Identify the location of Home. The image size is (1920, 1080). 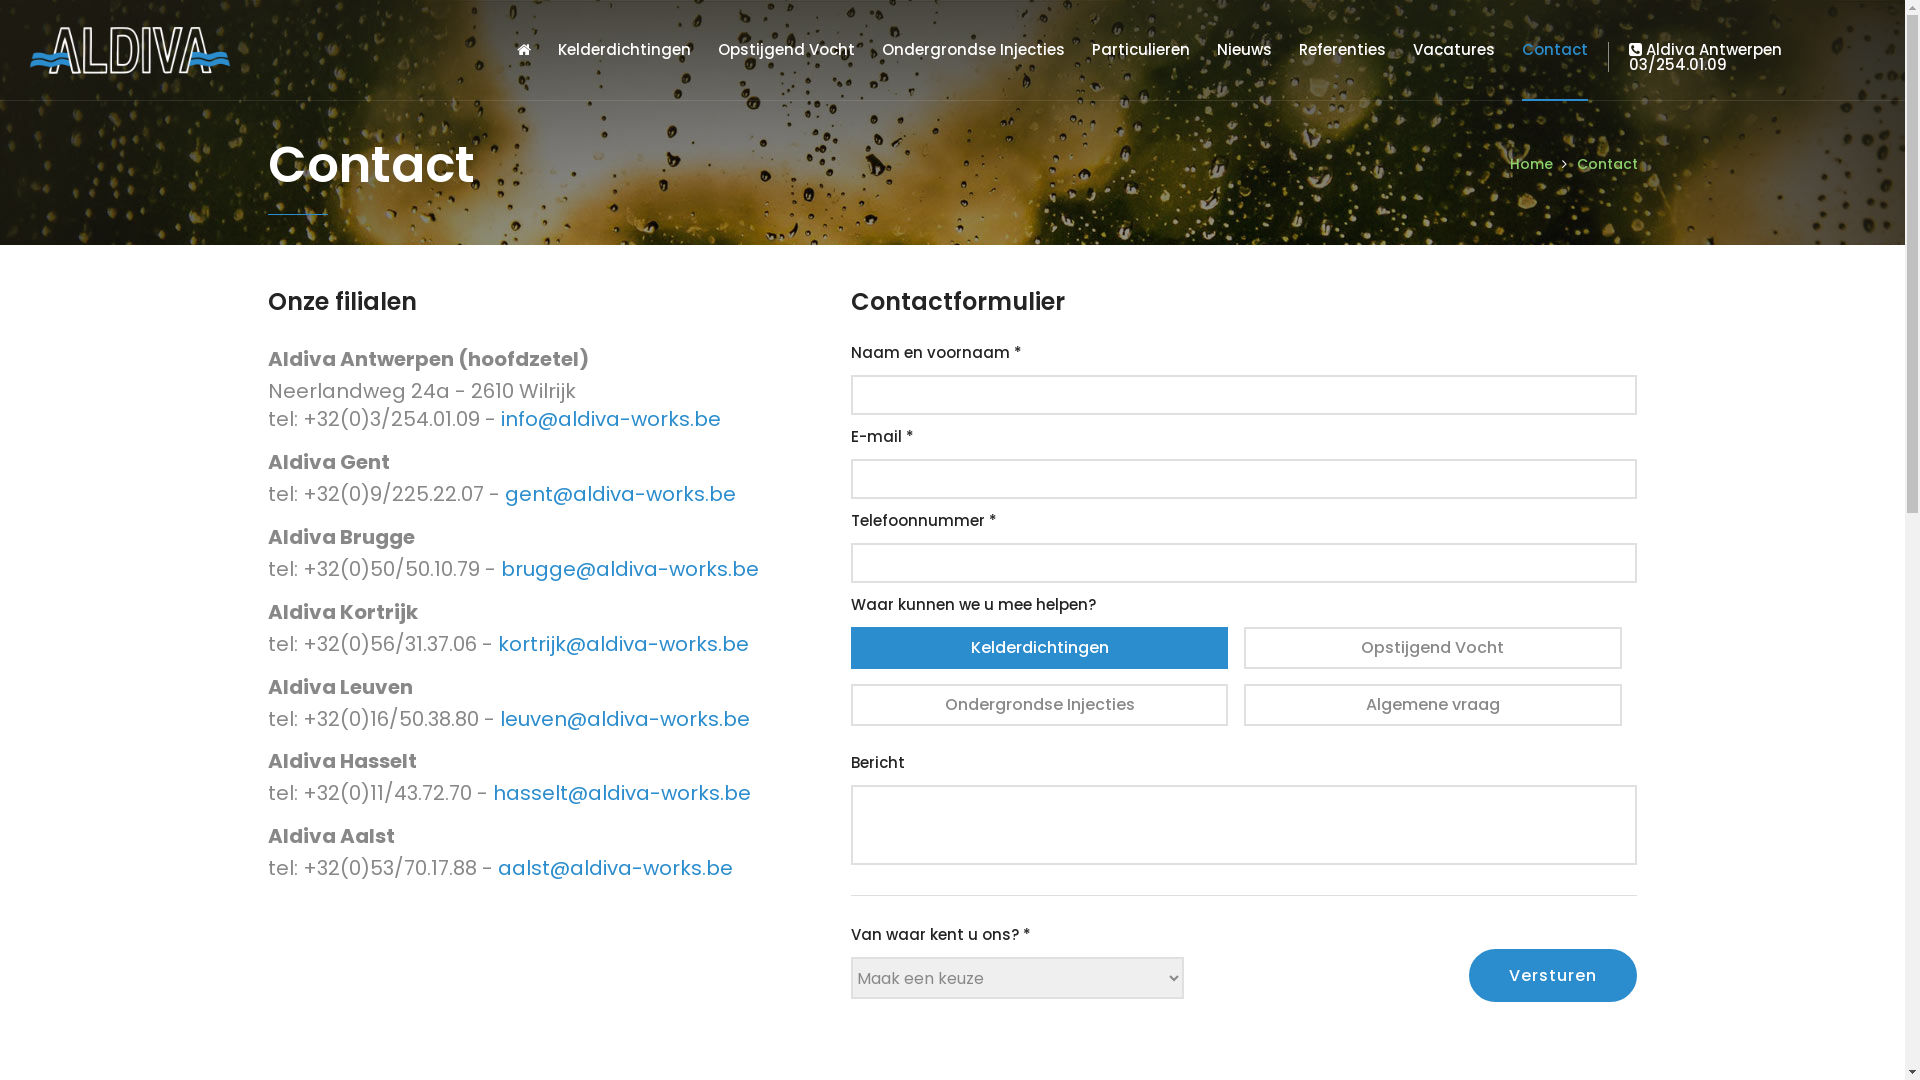
(1532, 164).